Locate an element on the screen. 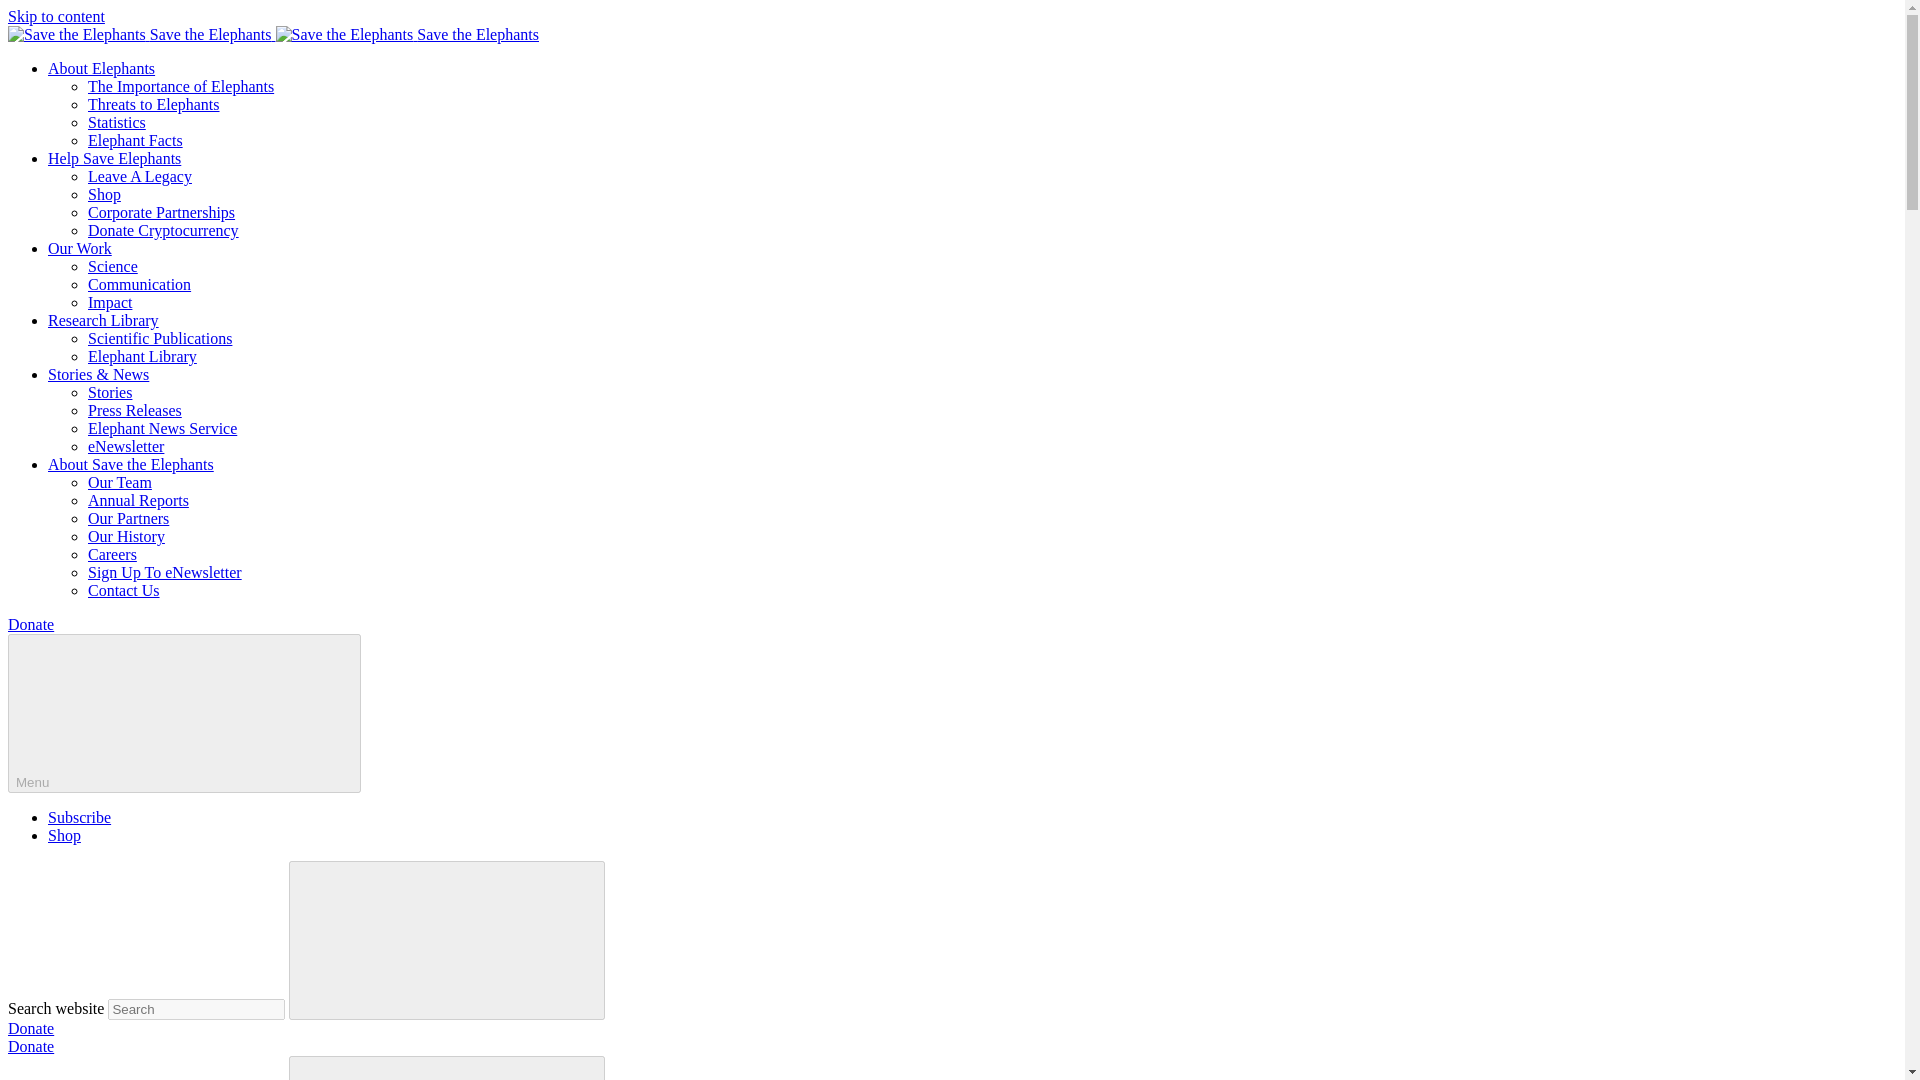  Our Partners is located at coordinates (128, 518).